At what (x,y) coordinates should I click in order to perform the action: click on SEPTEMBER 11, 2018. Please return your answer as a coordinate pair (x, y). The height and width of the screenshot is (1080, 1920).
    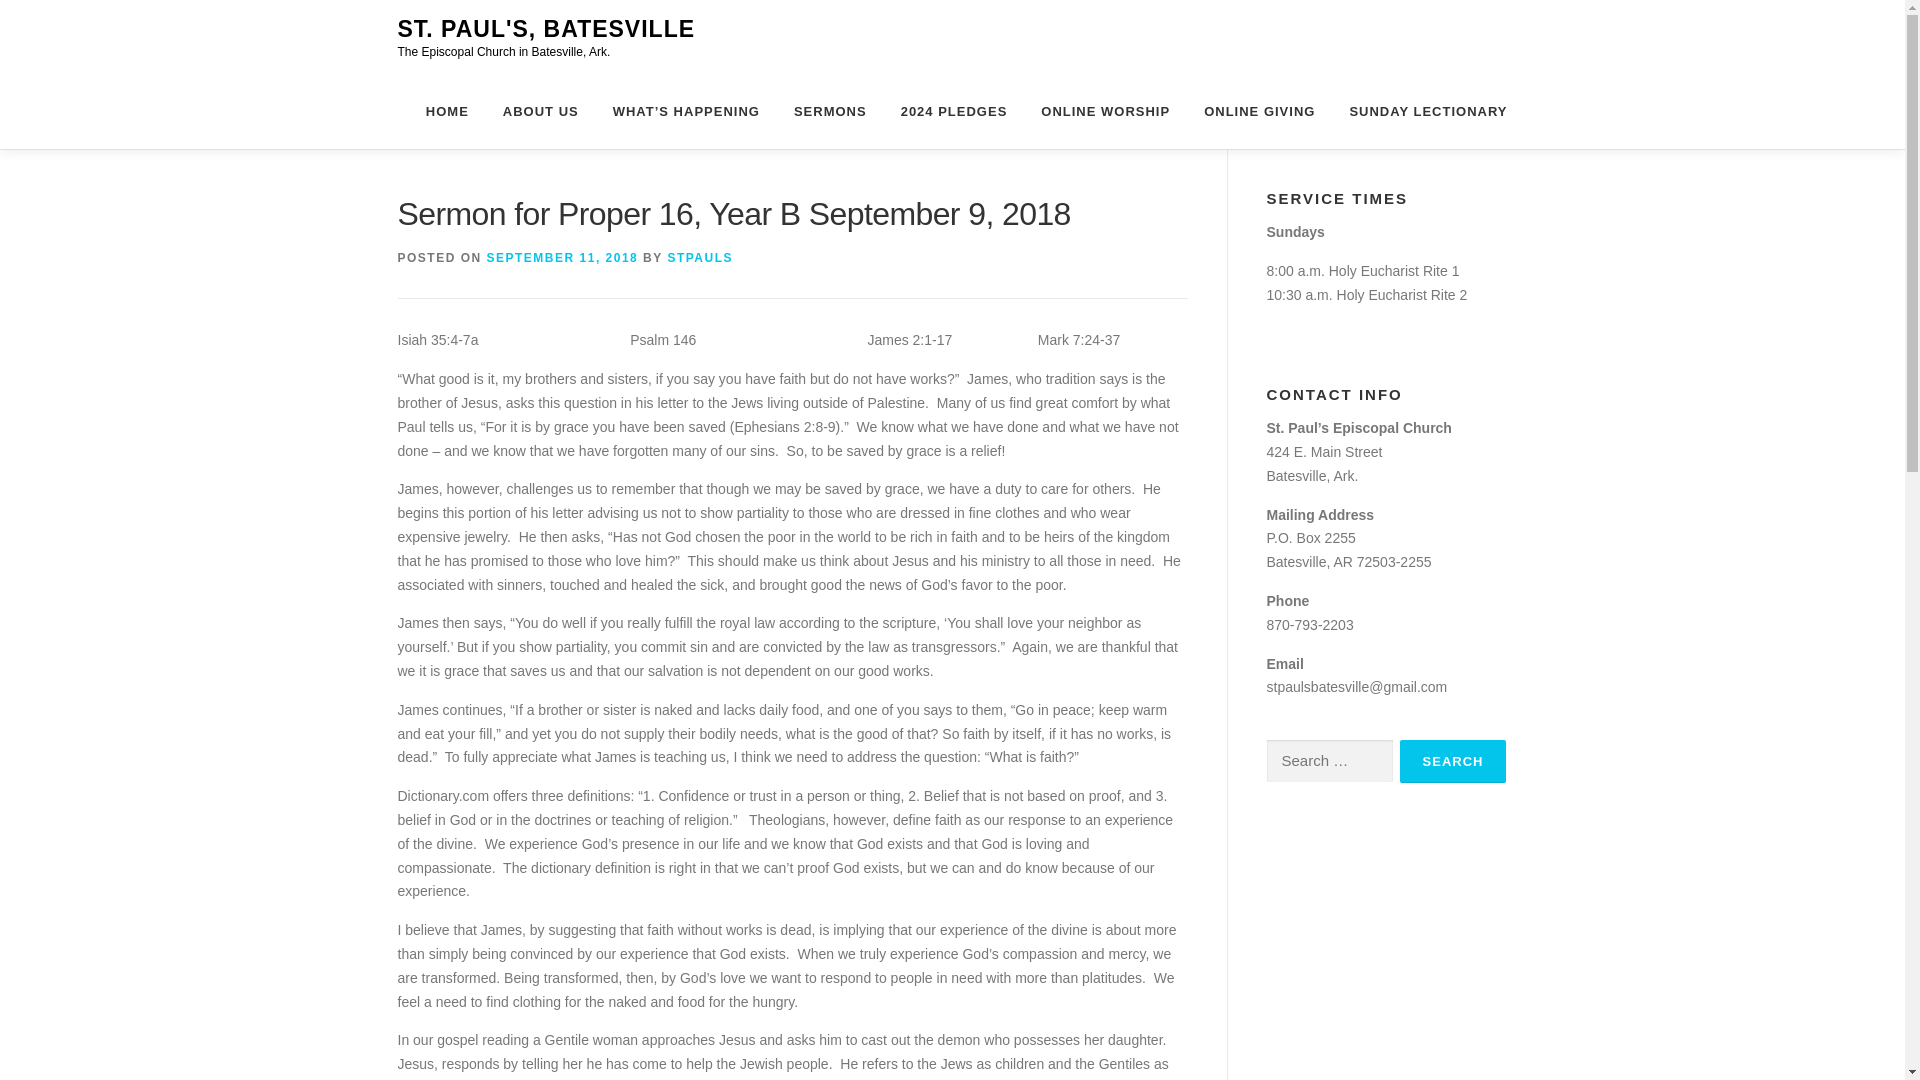
    Looking at the image, I should click on (563, 257).